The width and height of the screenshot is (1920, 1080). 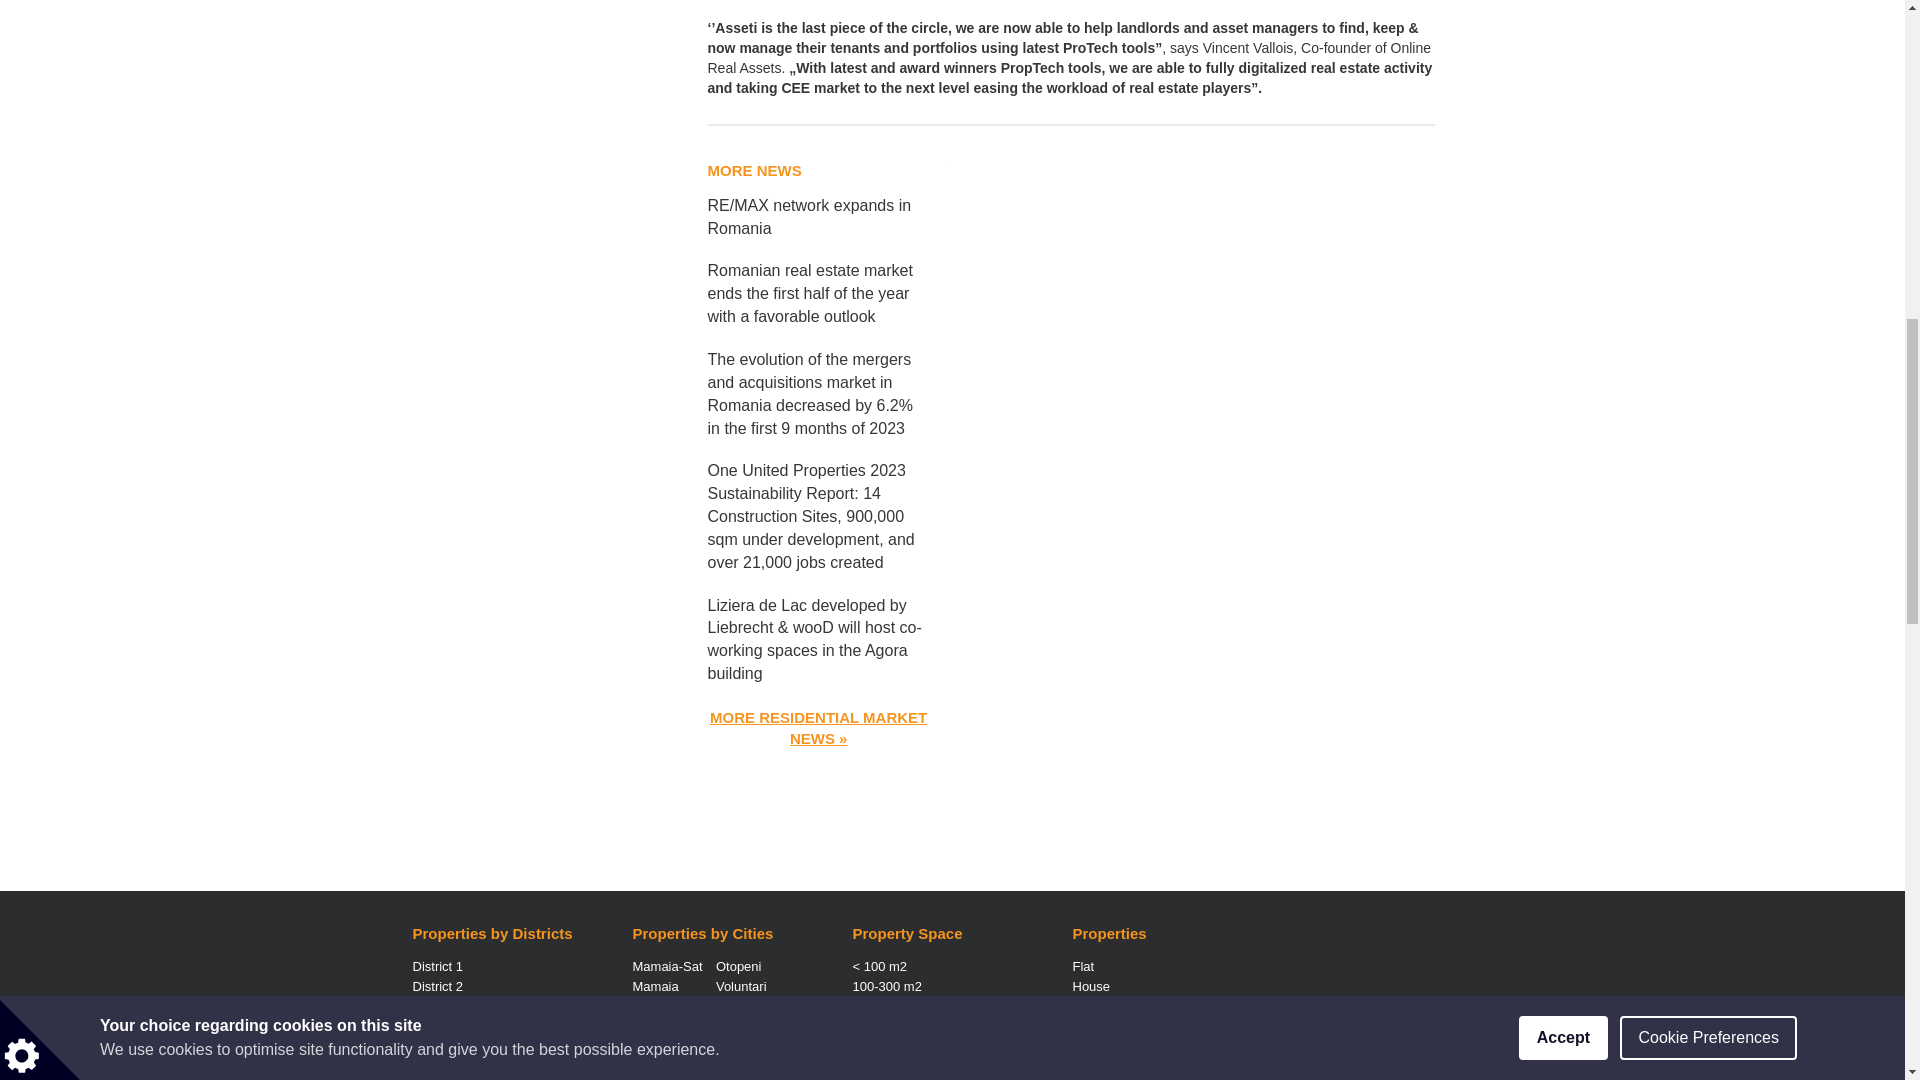 What do you see at coordinates (652, 1006) in the screenshot?
I see `Properties in Valcele` at bounding box center [652, 1006].